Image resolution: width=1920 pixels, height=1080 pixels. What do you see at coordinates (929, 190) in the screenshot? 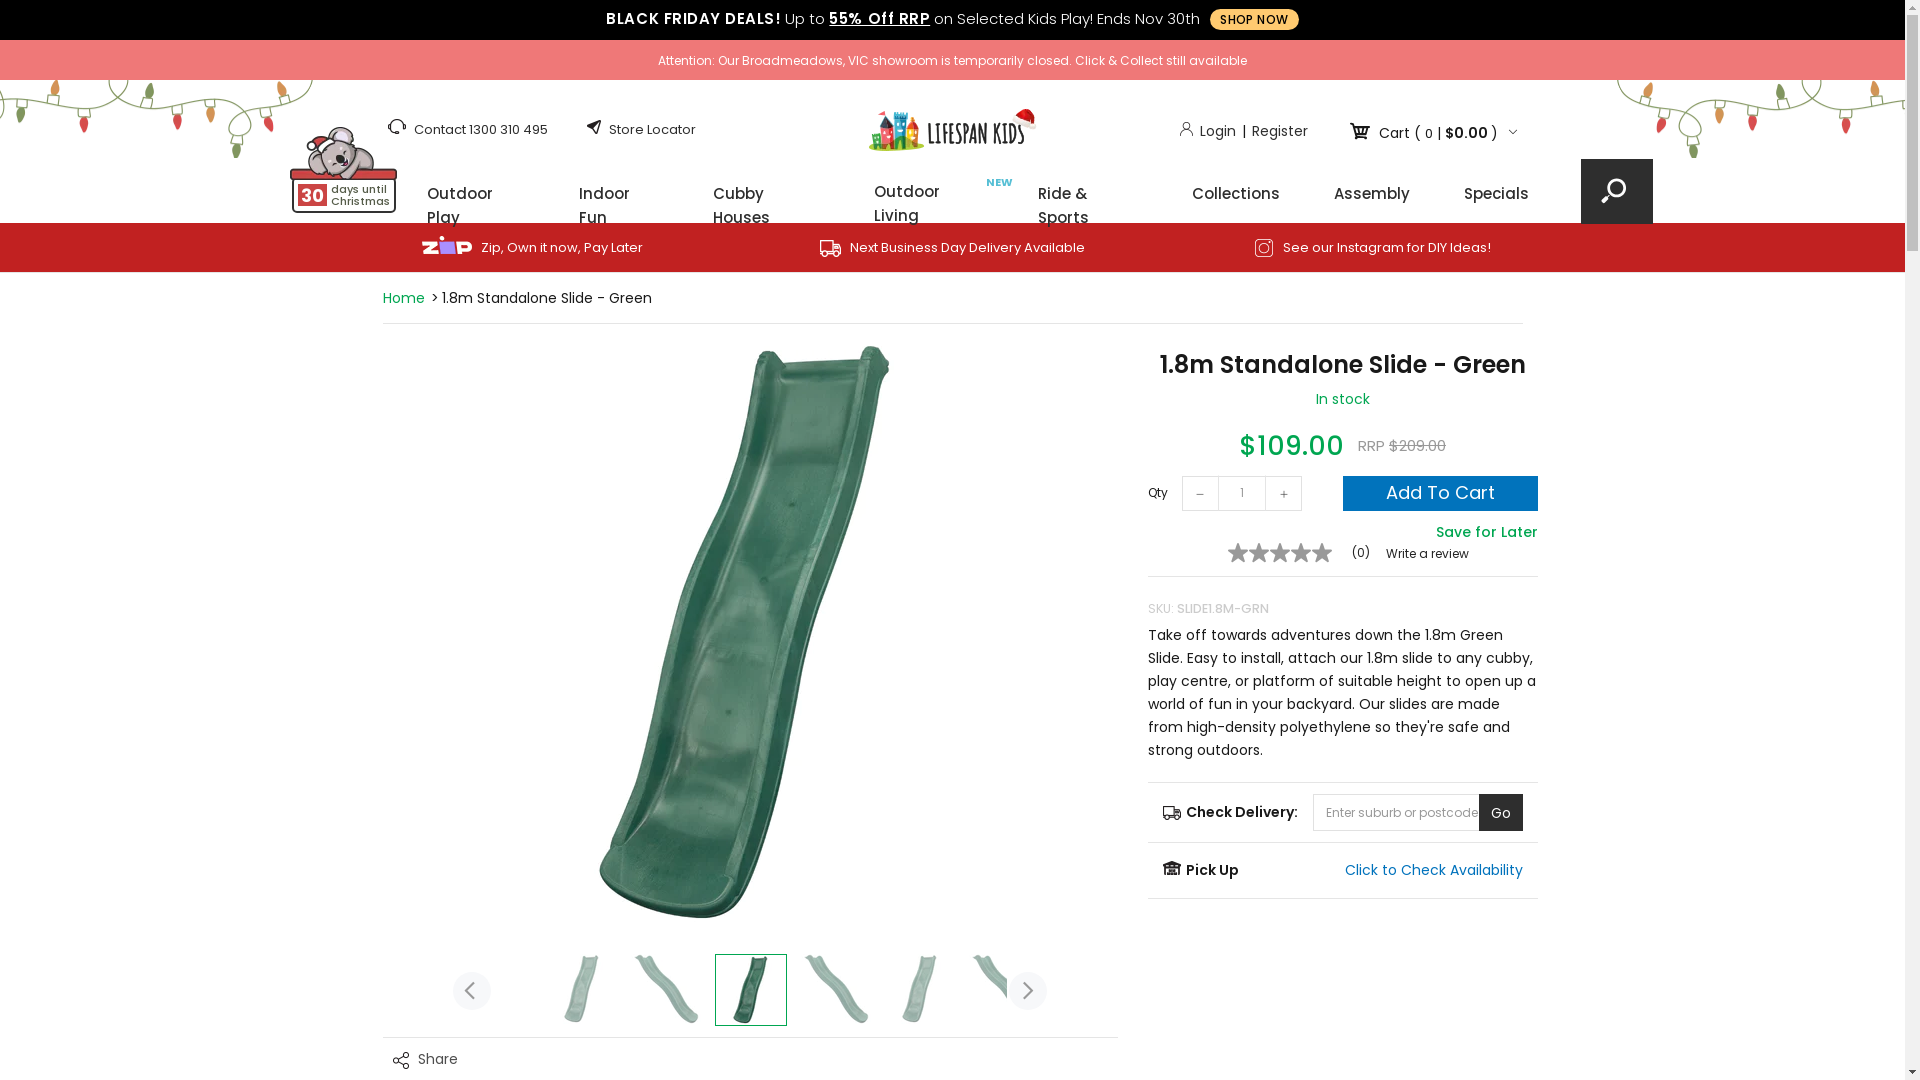
I see `Outdoor Living
NEW` at bounding box center [929, 190].